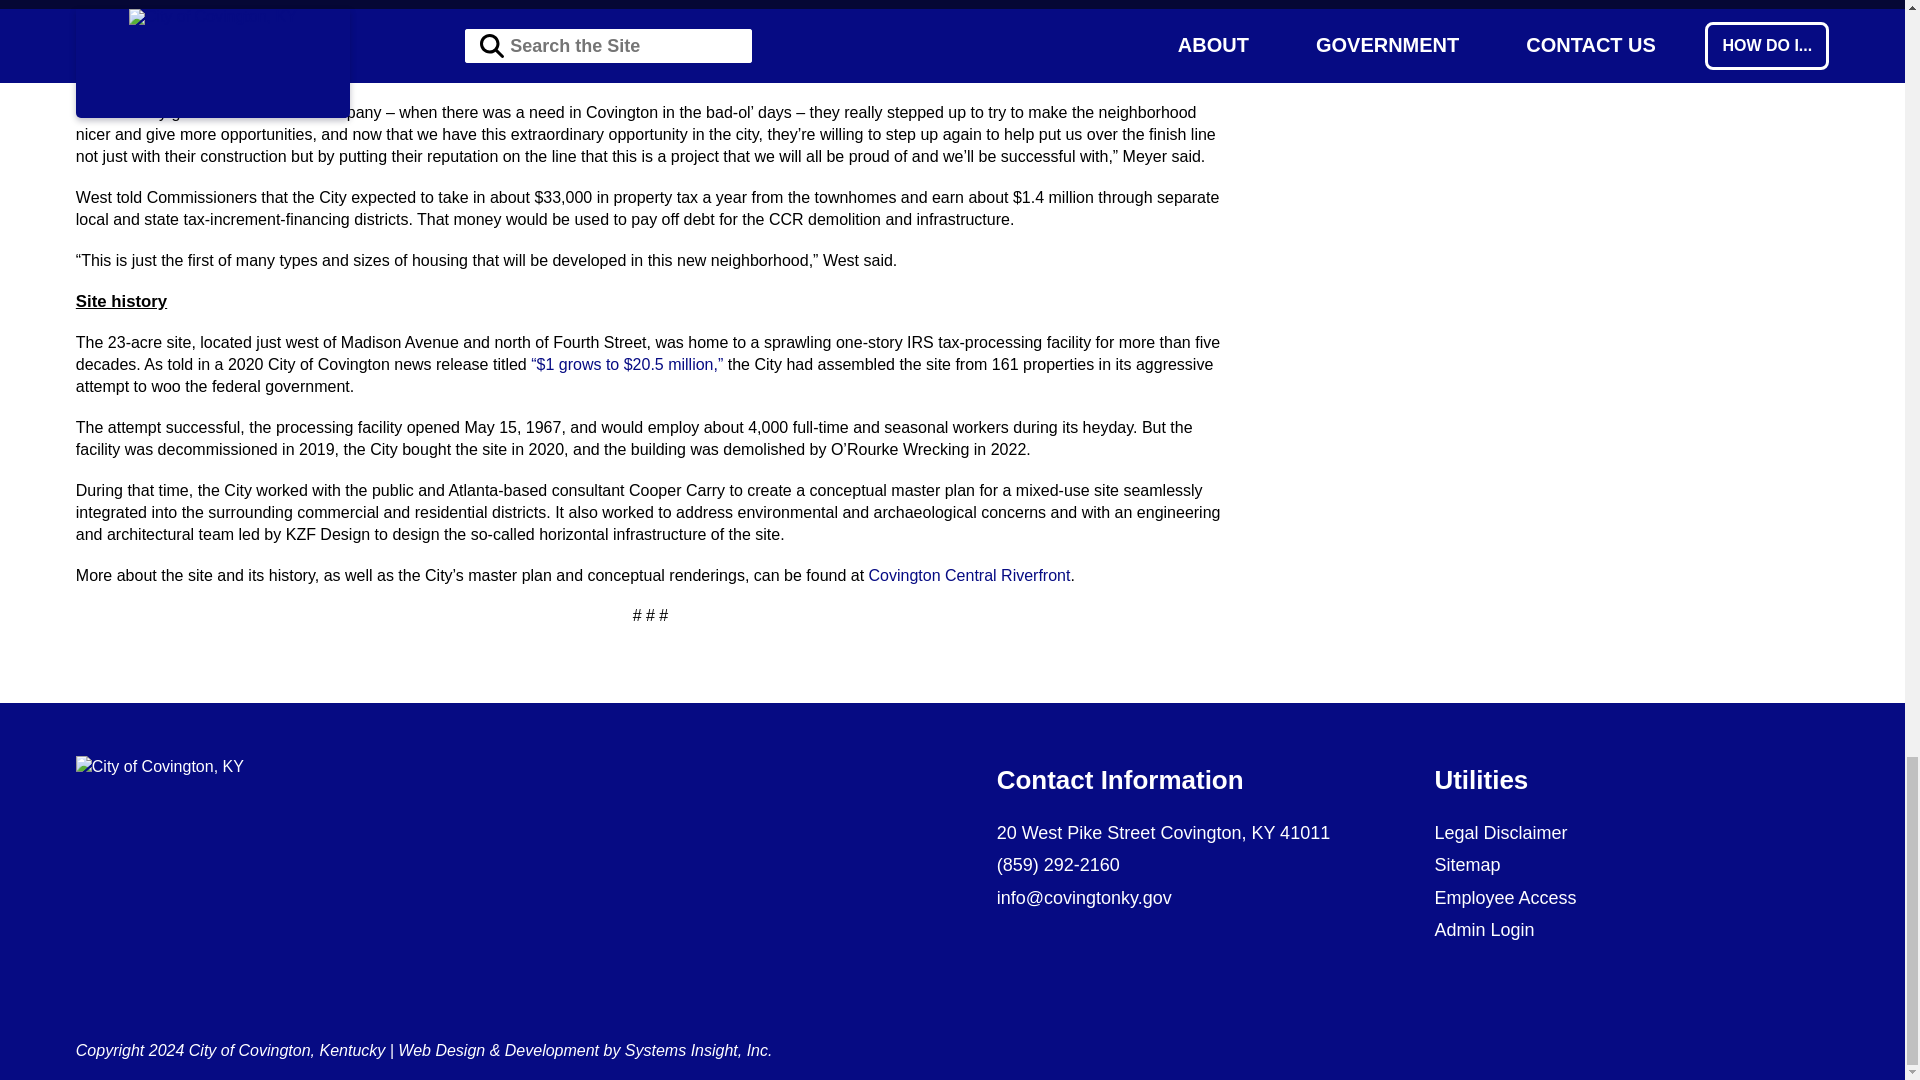  Describe the element at coordinates (970, 576) in the screenshot. I see `Covington Central Riverfront` at that location.